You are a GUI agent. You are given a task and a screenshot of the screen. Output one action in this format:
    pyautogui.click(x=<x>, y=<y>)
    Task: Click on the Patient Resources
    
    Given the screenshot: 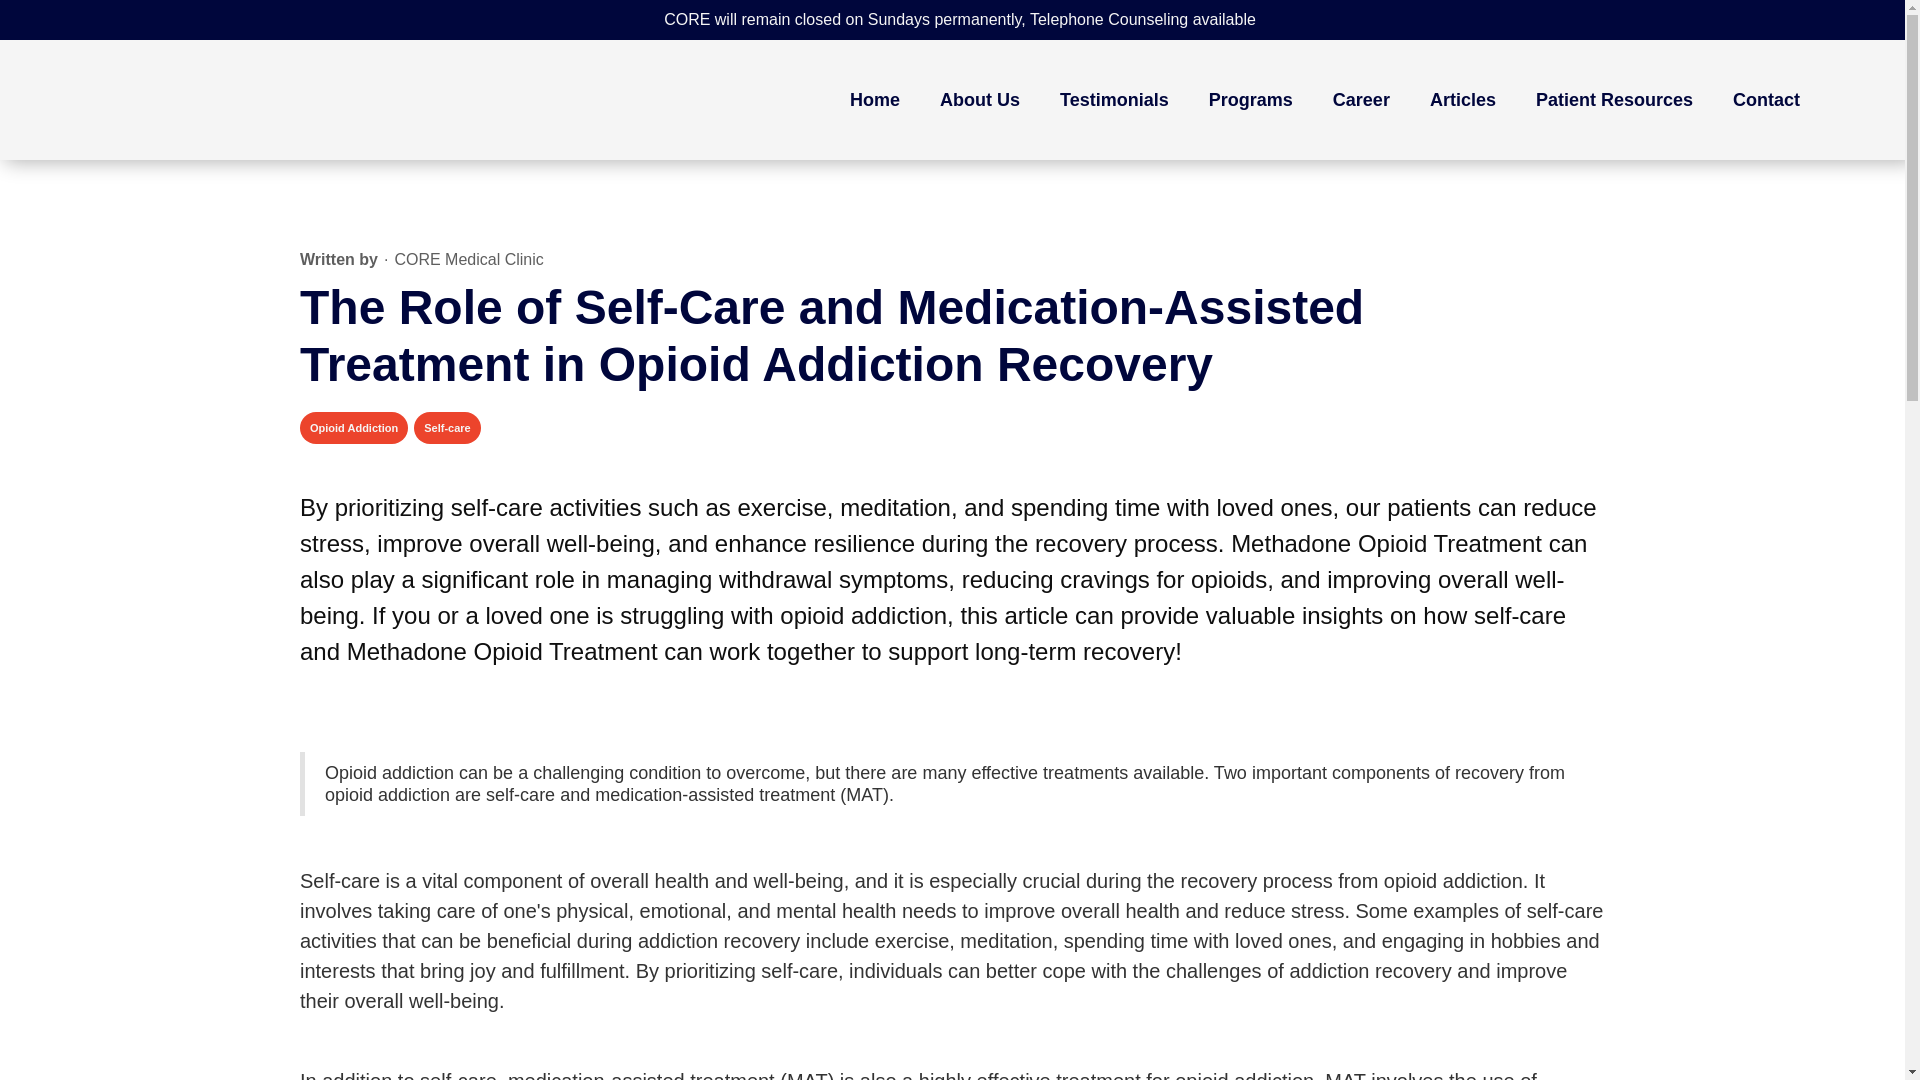 What is the action you would take?
    pyautogui.click(x=1614, y=100)
    